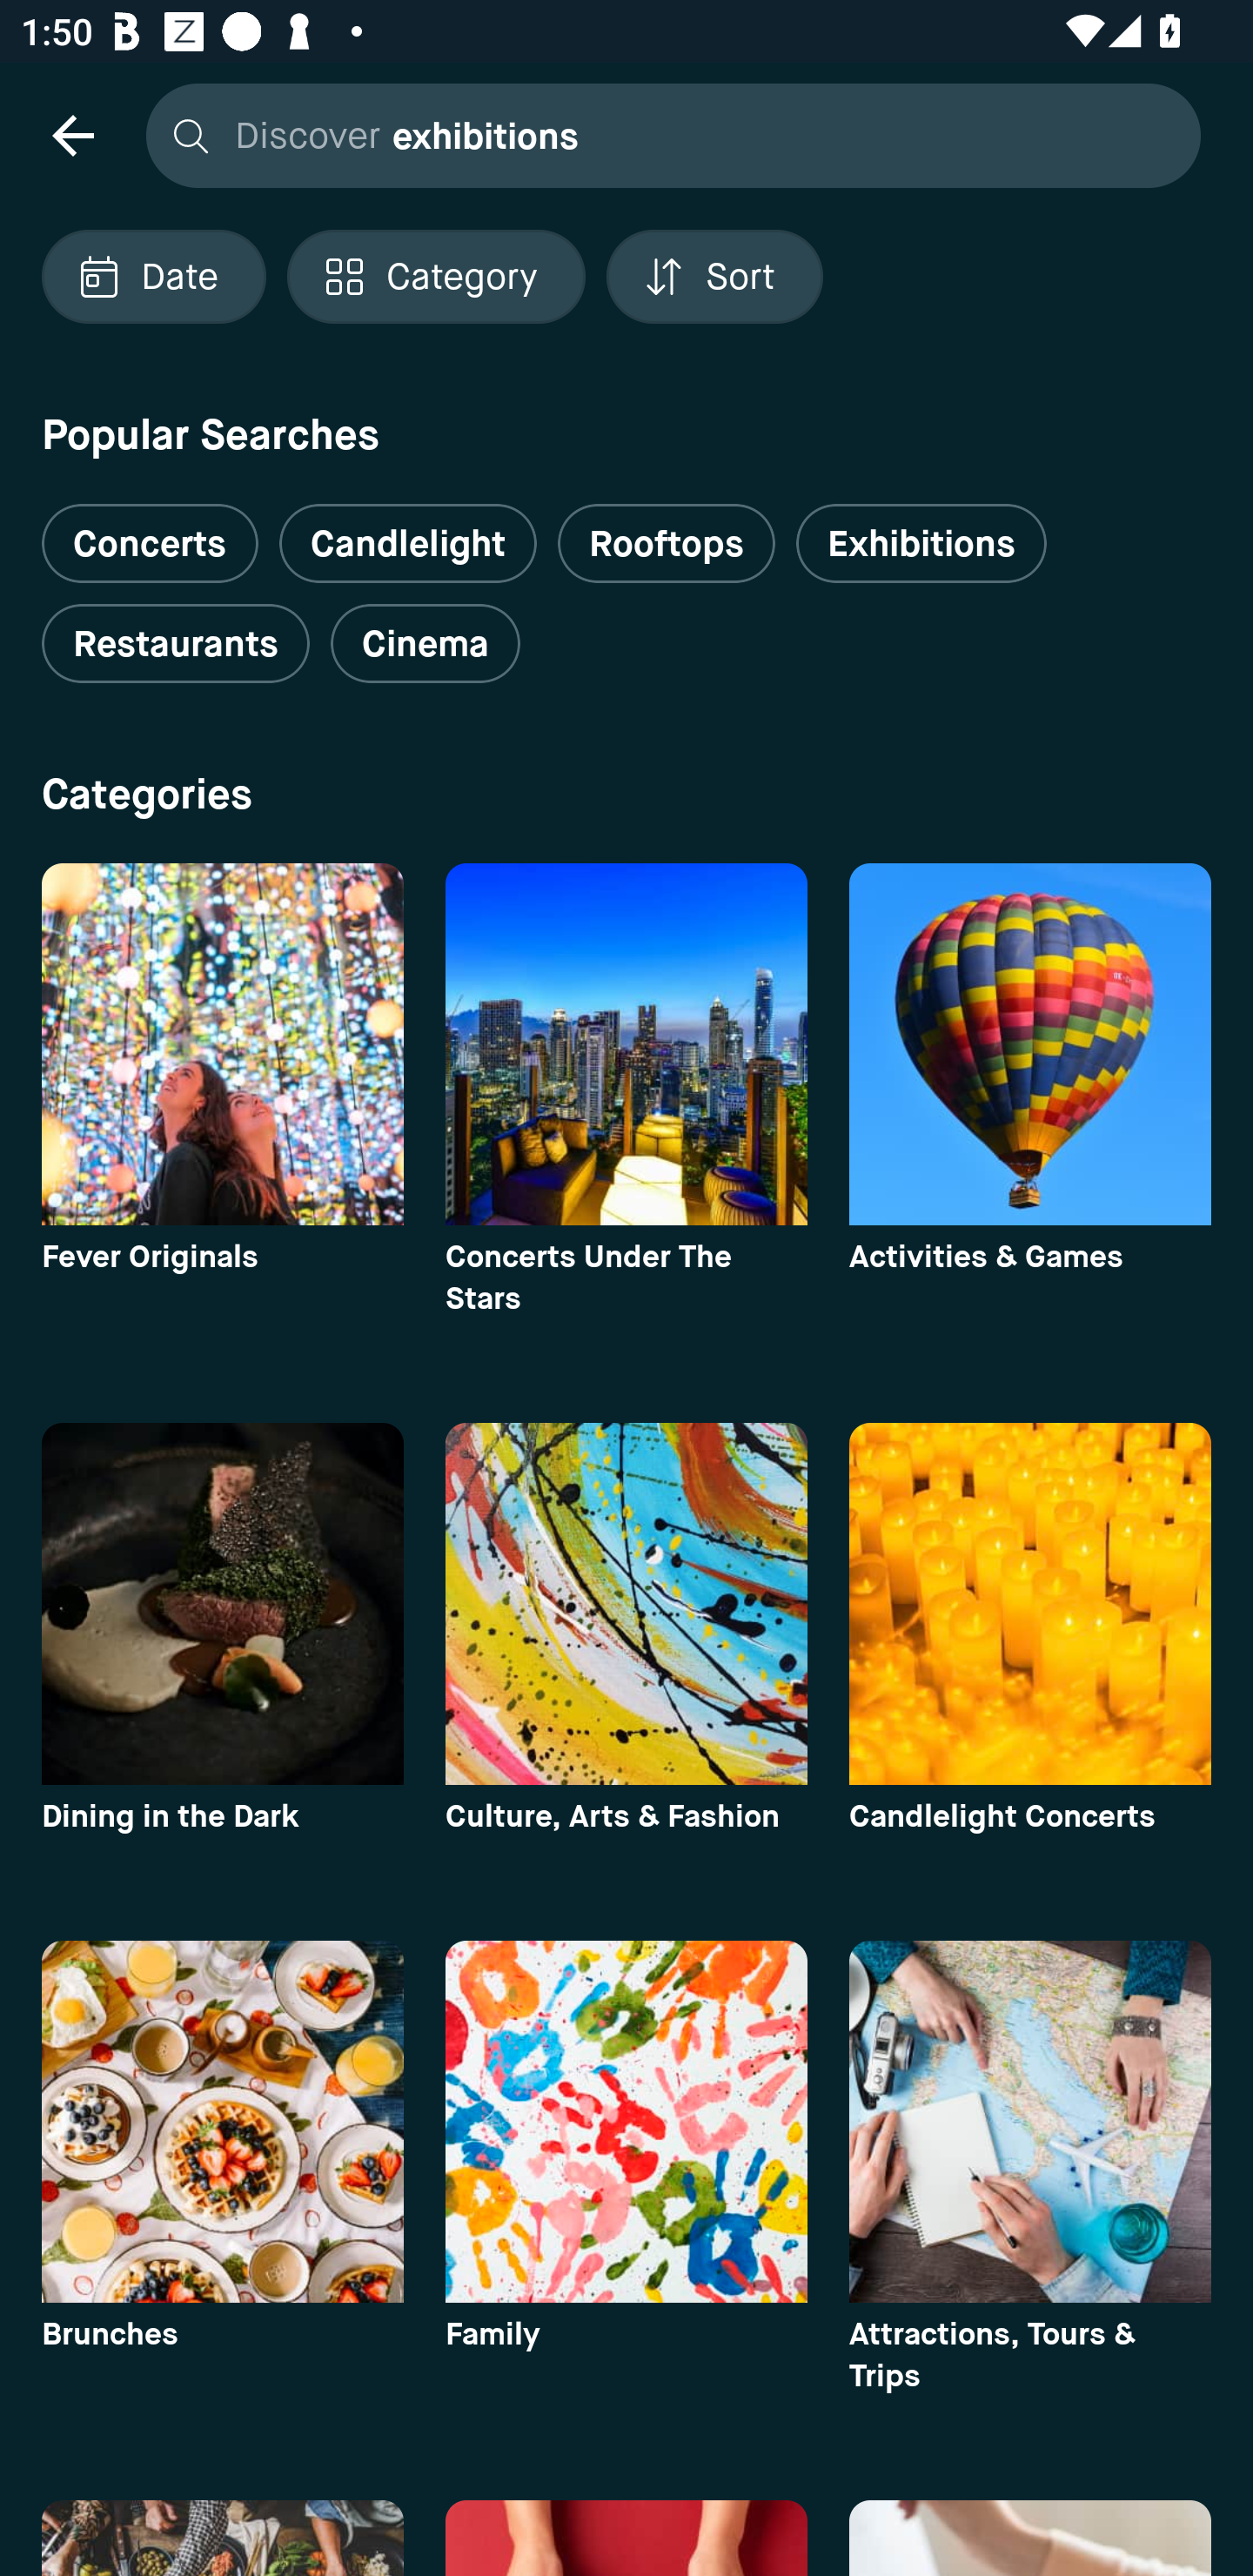  I want to click on category image, so click(1030, 1044).